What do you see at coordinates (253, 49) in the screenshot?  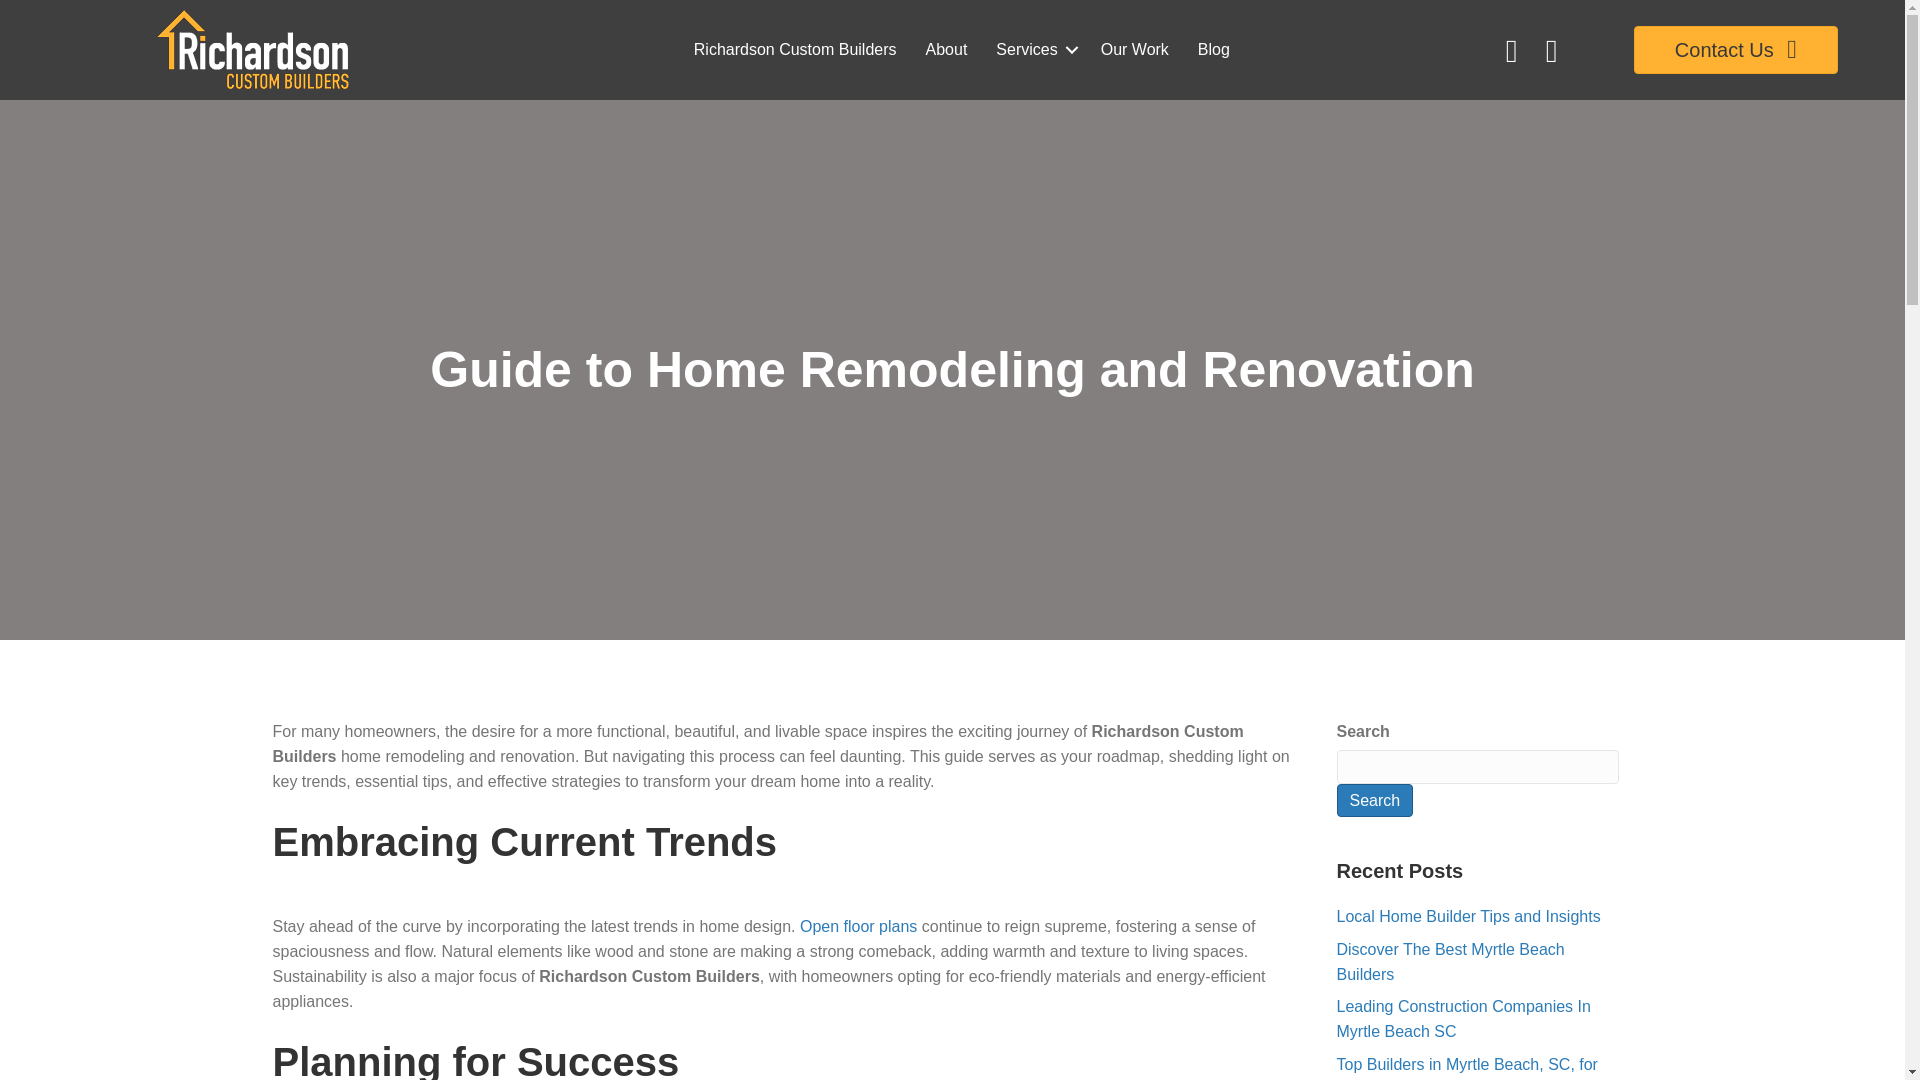 I see `logo80whitetext` at bounding box center [253, 49].